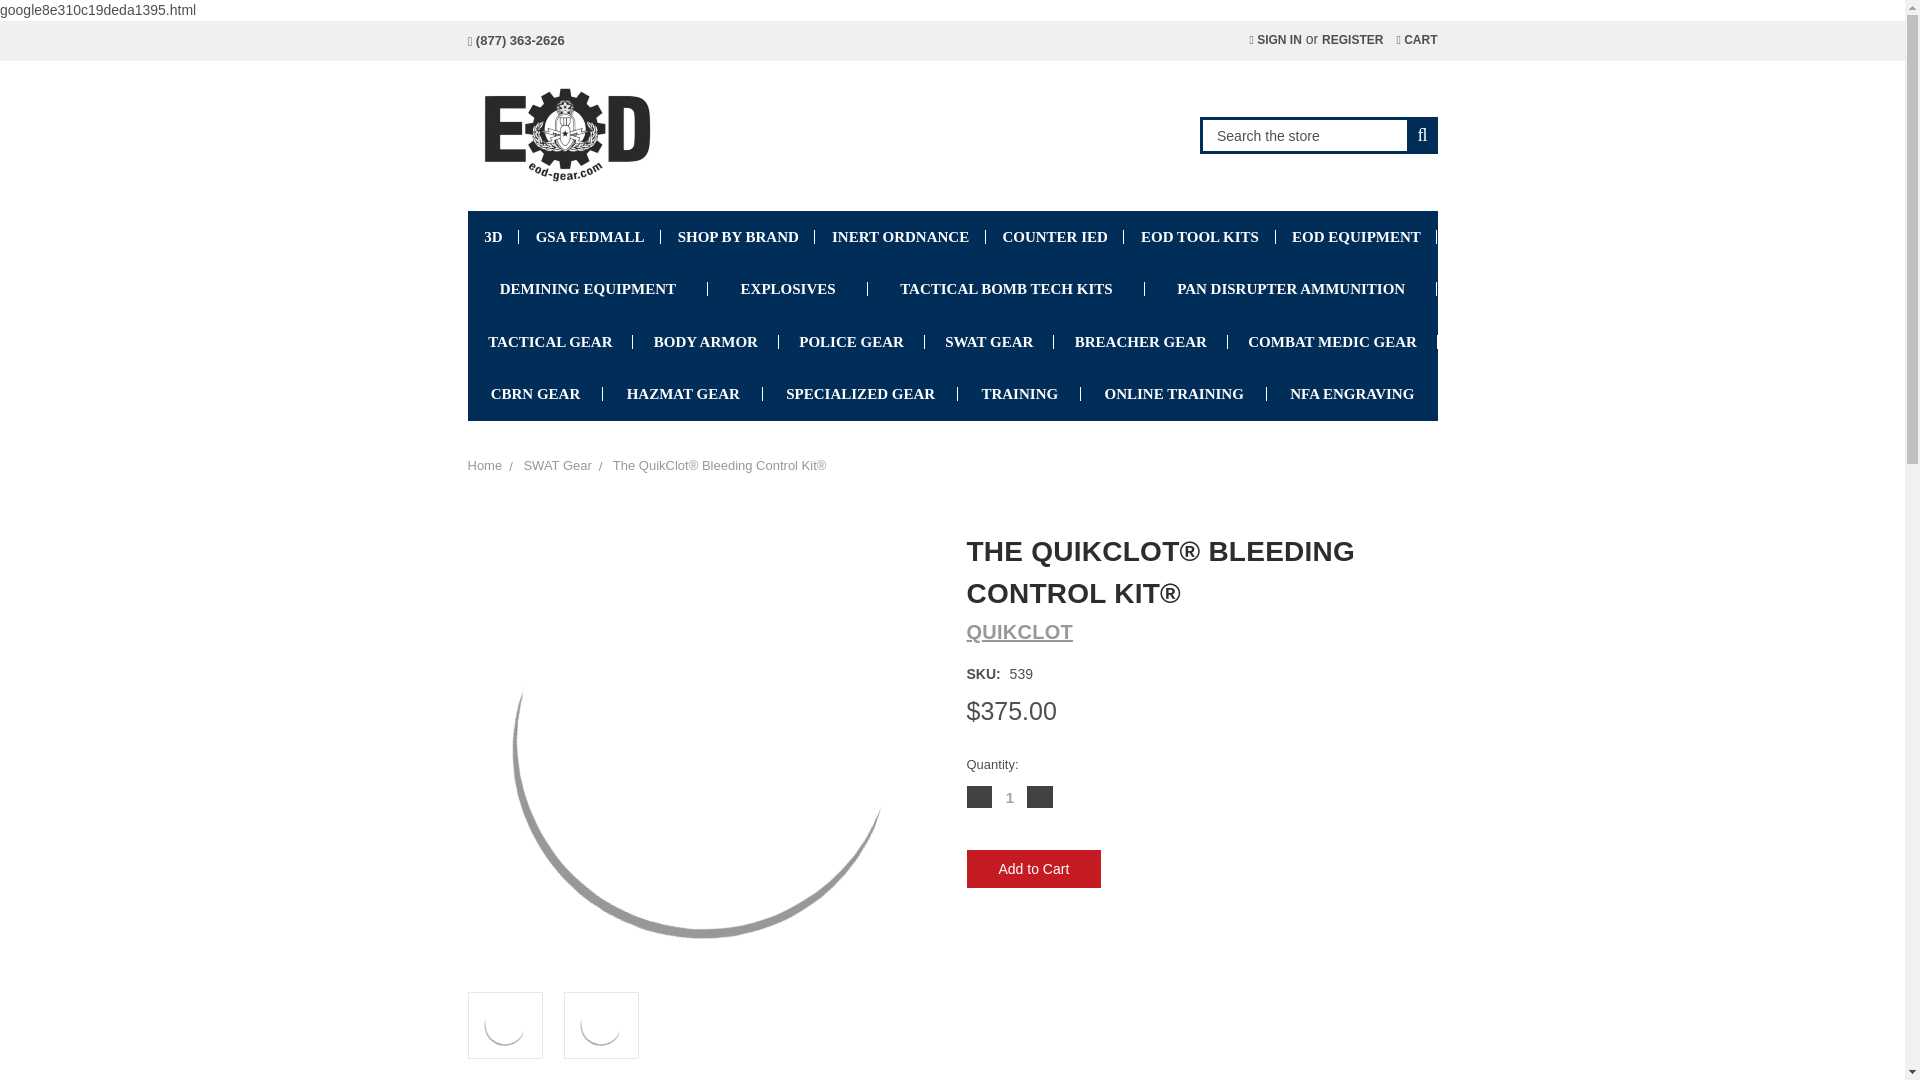  What do you see at coordinates (1032, 868) in the screenshot?
I see `Add to Cart` at bounding box center [1032, 868].